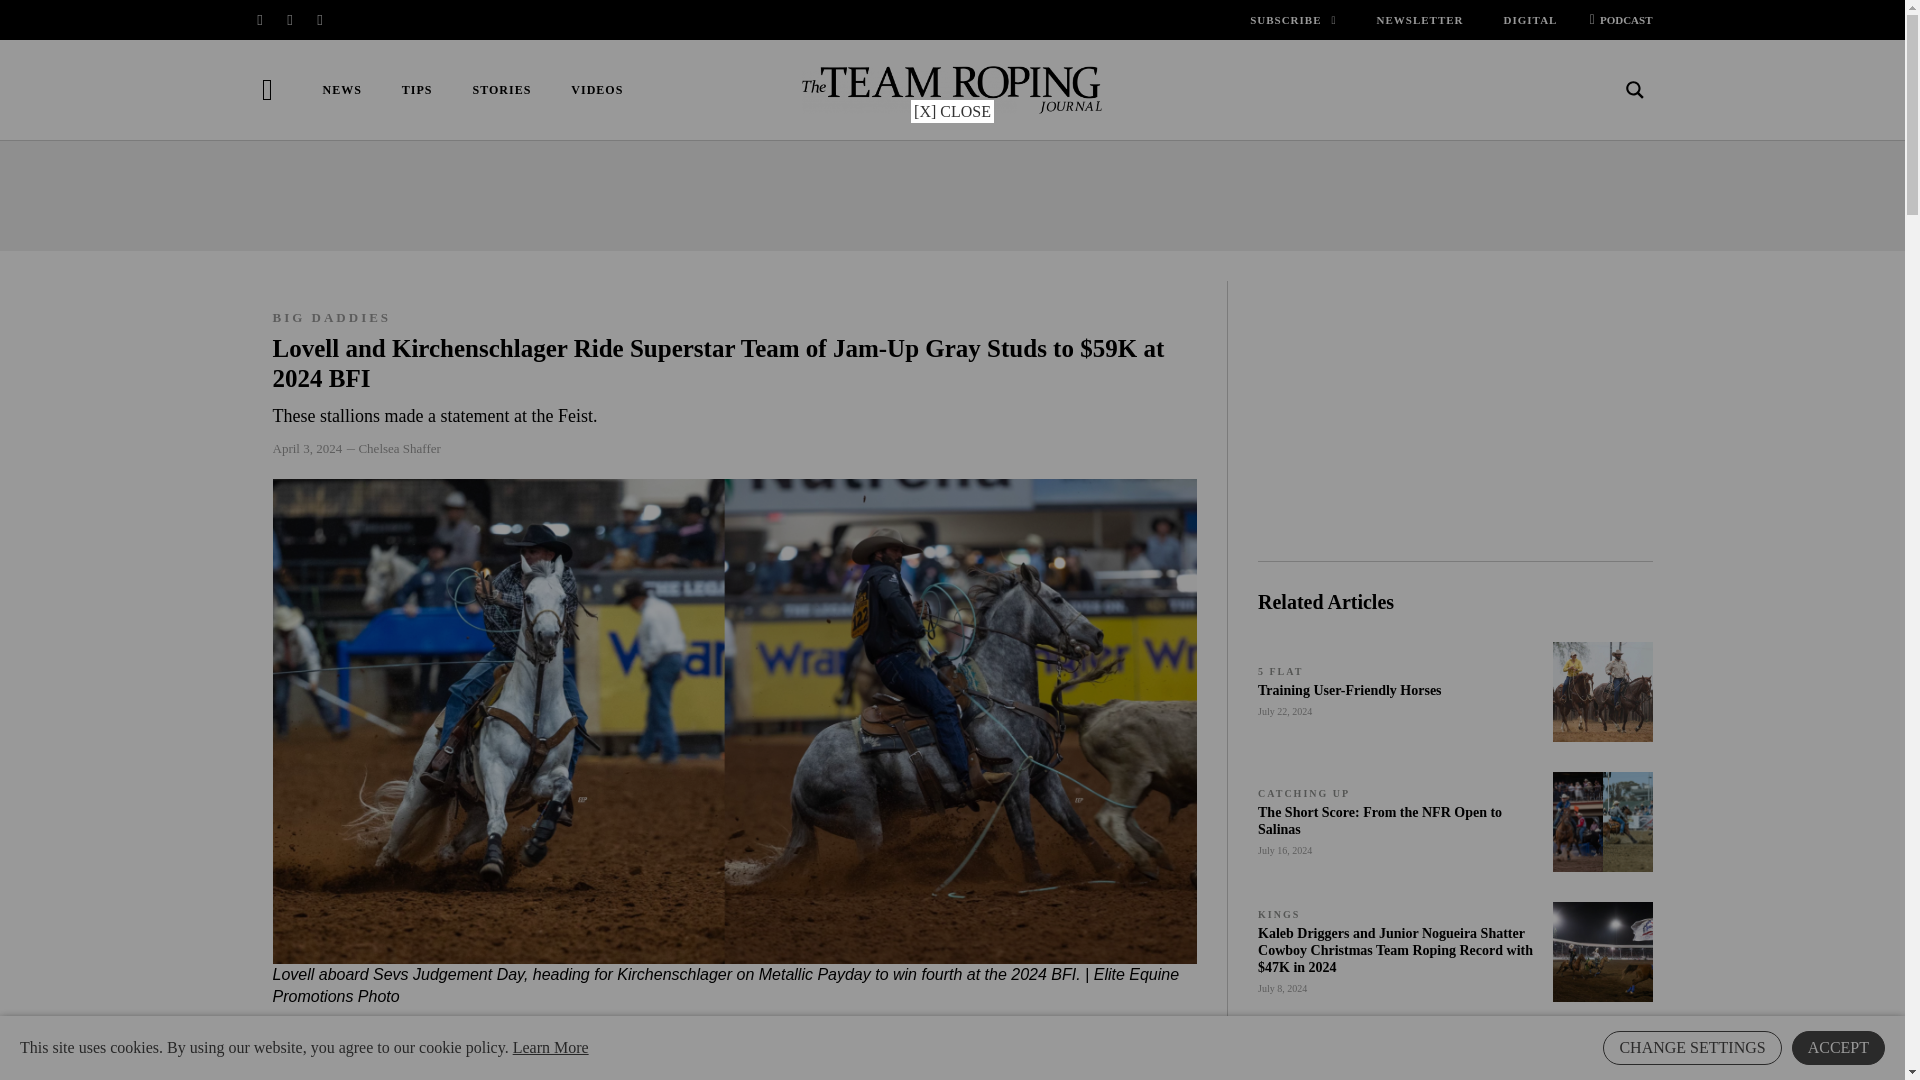 The width and height of the screenshot is (1920, 1080). I want to click on DIGITAL, so click(1530, 20).